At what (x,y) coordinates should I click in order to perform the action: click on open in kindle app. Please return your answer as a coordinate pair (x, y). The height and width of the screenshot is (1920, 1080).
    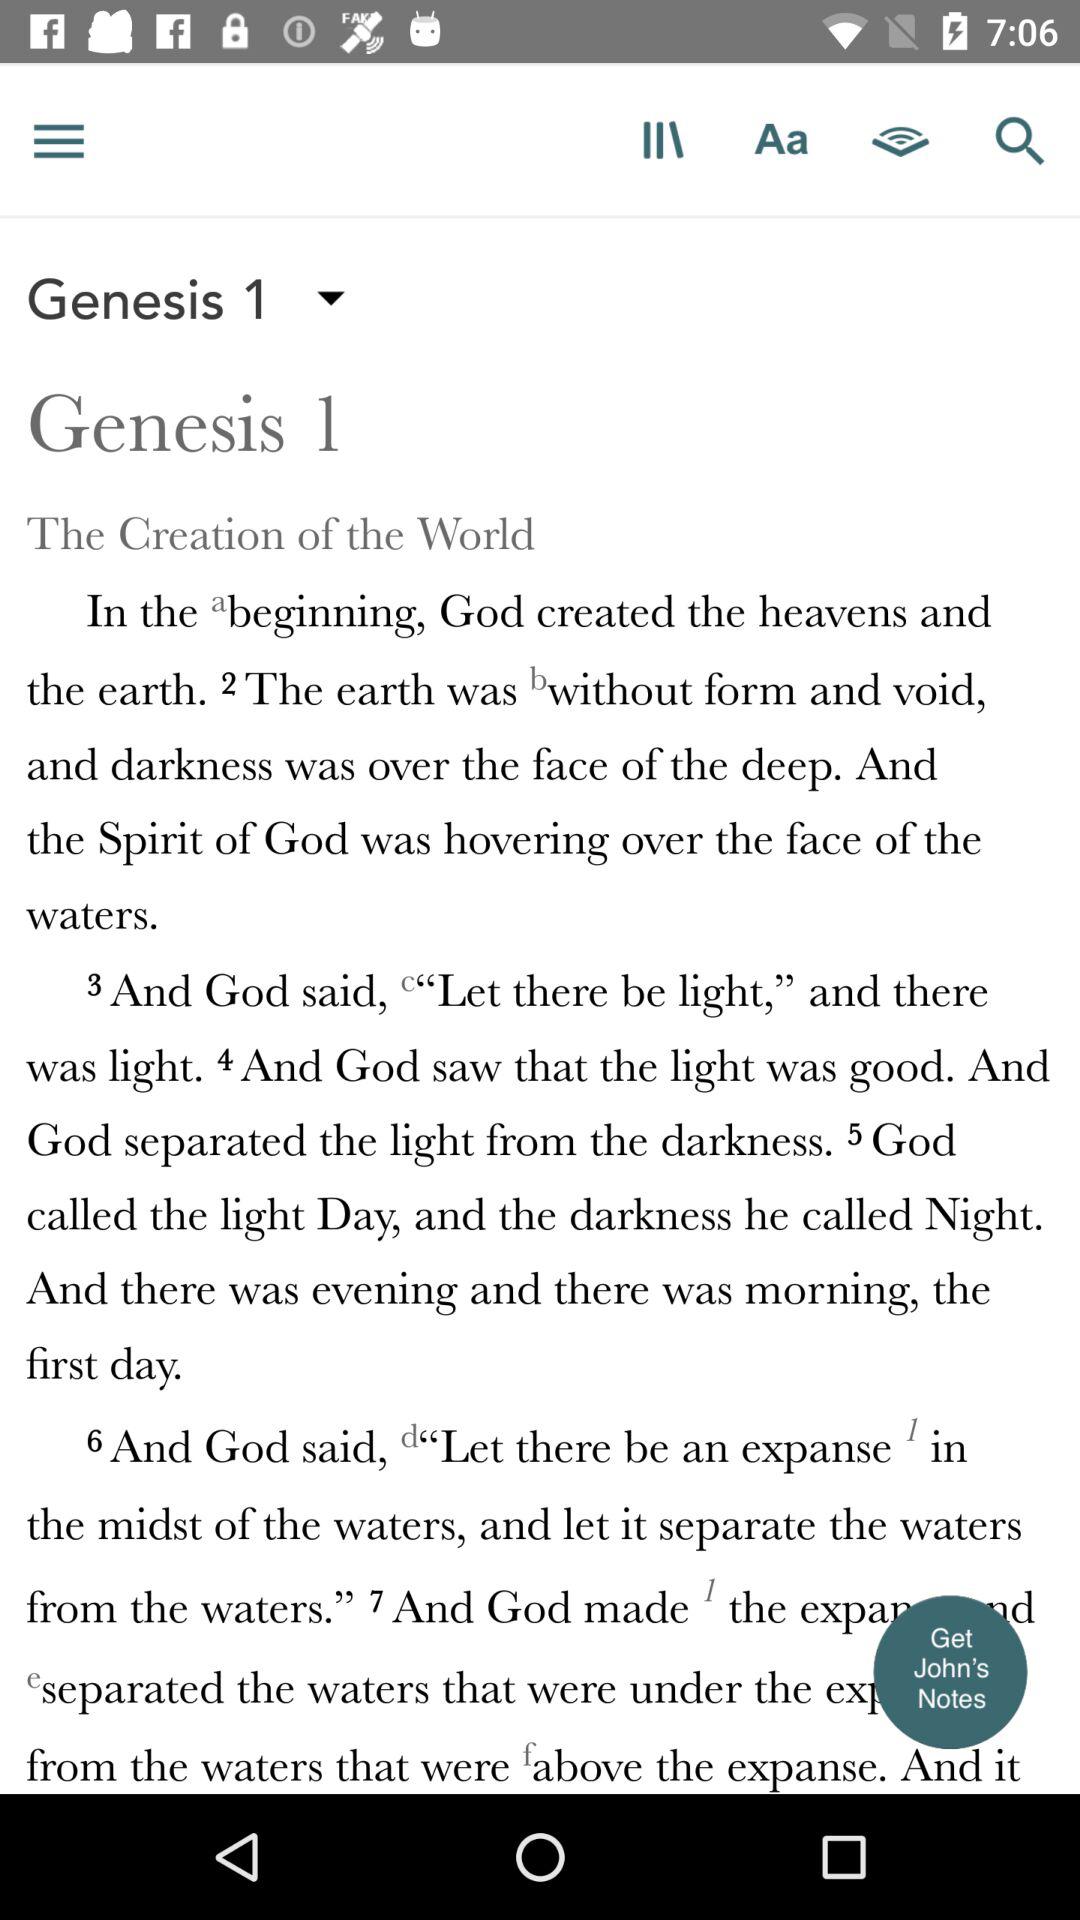
    Looking at the image, I should click on (901, 140).